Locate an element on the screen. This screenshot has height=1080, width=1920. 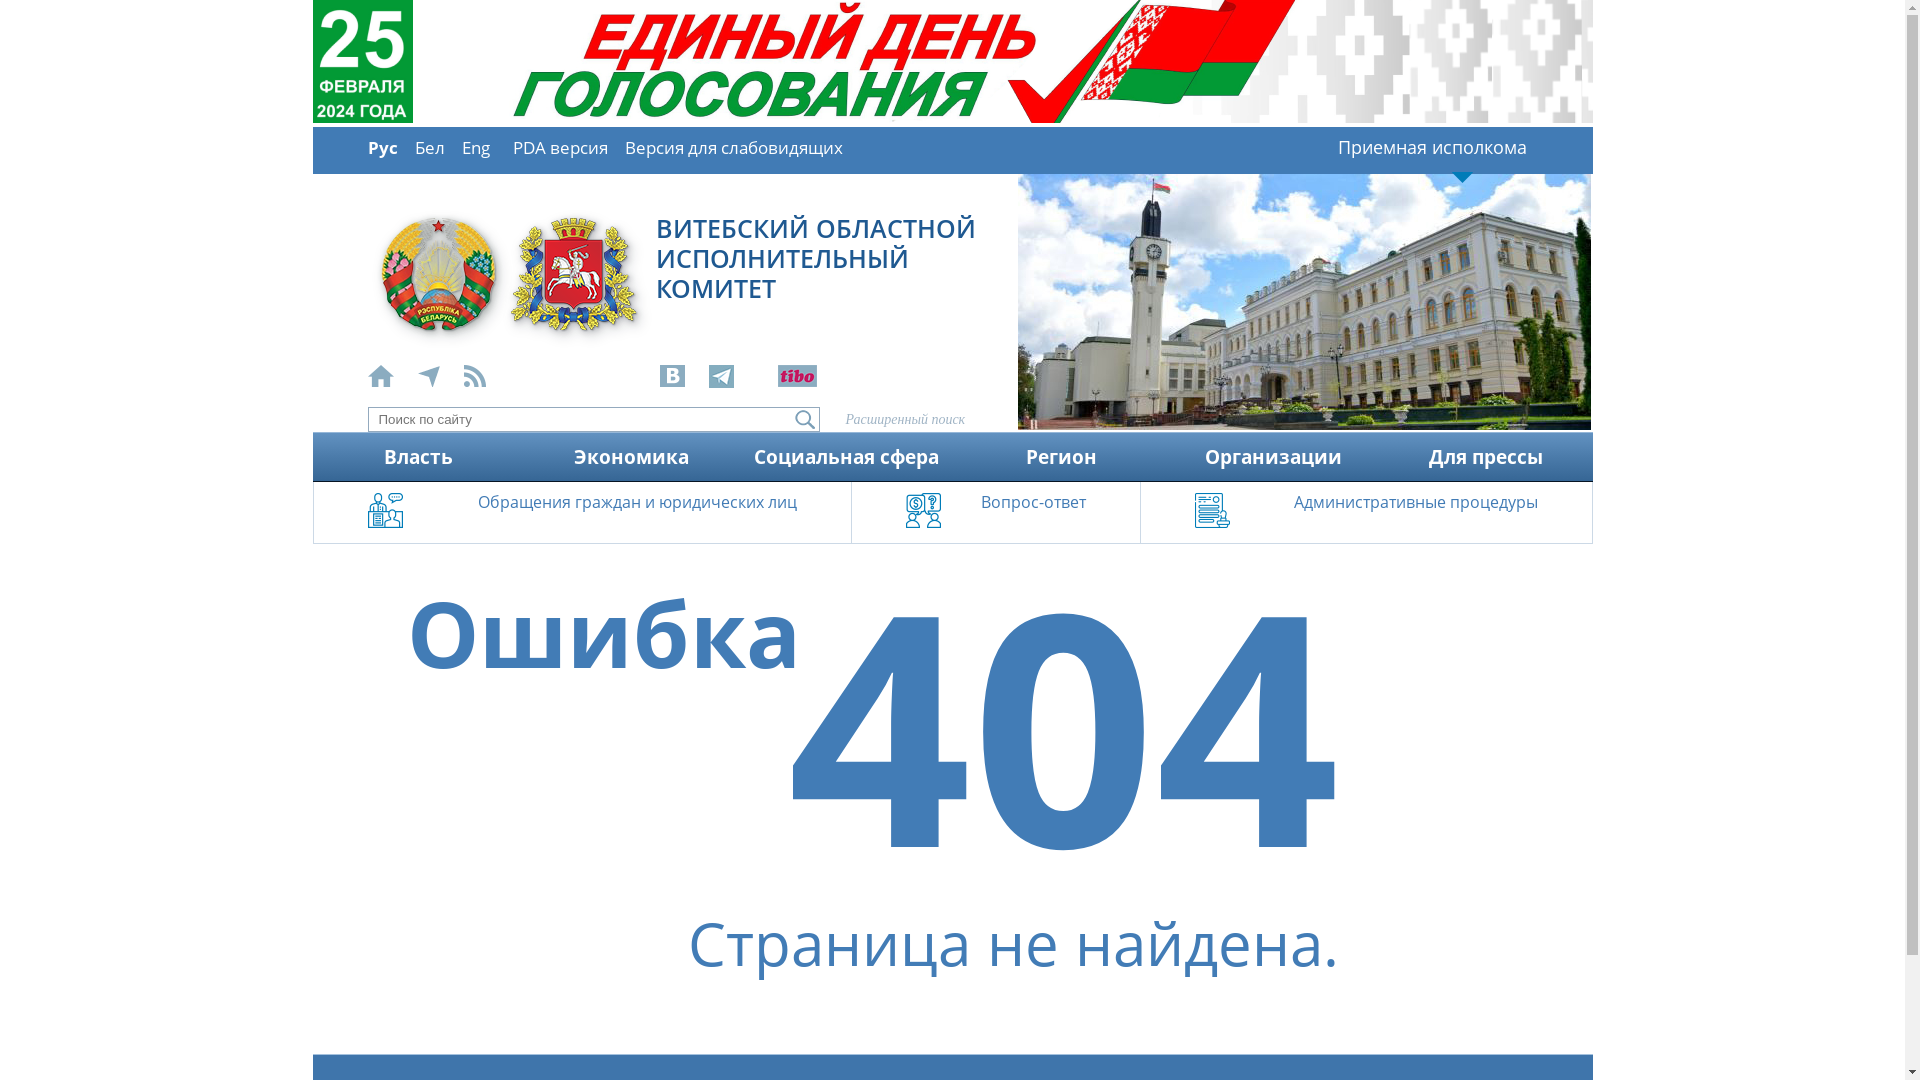
RSS is located at coordinates (475, 376).